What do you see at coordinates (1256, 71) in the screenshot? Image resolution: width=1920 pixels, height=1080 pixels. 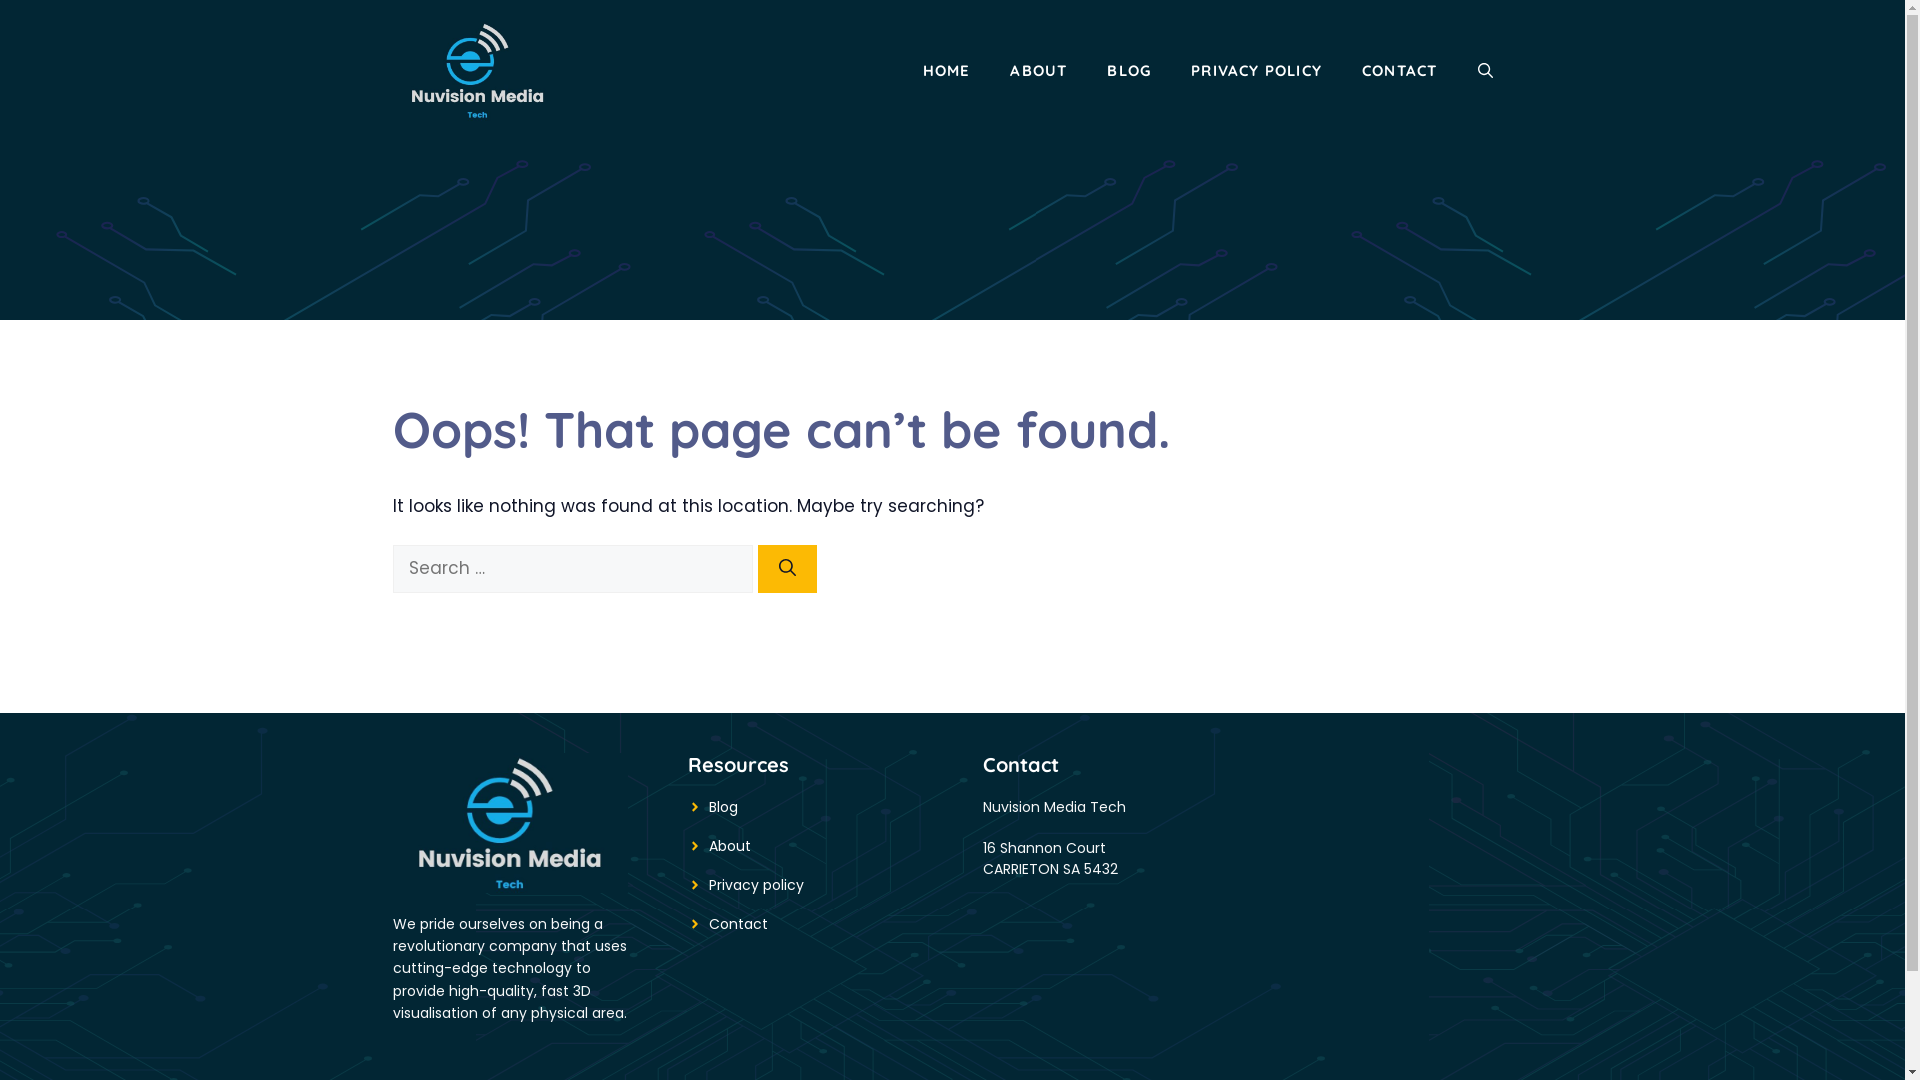 I see `PRIVACY POLICY` at bounding box center [1256, 71].